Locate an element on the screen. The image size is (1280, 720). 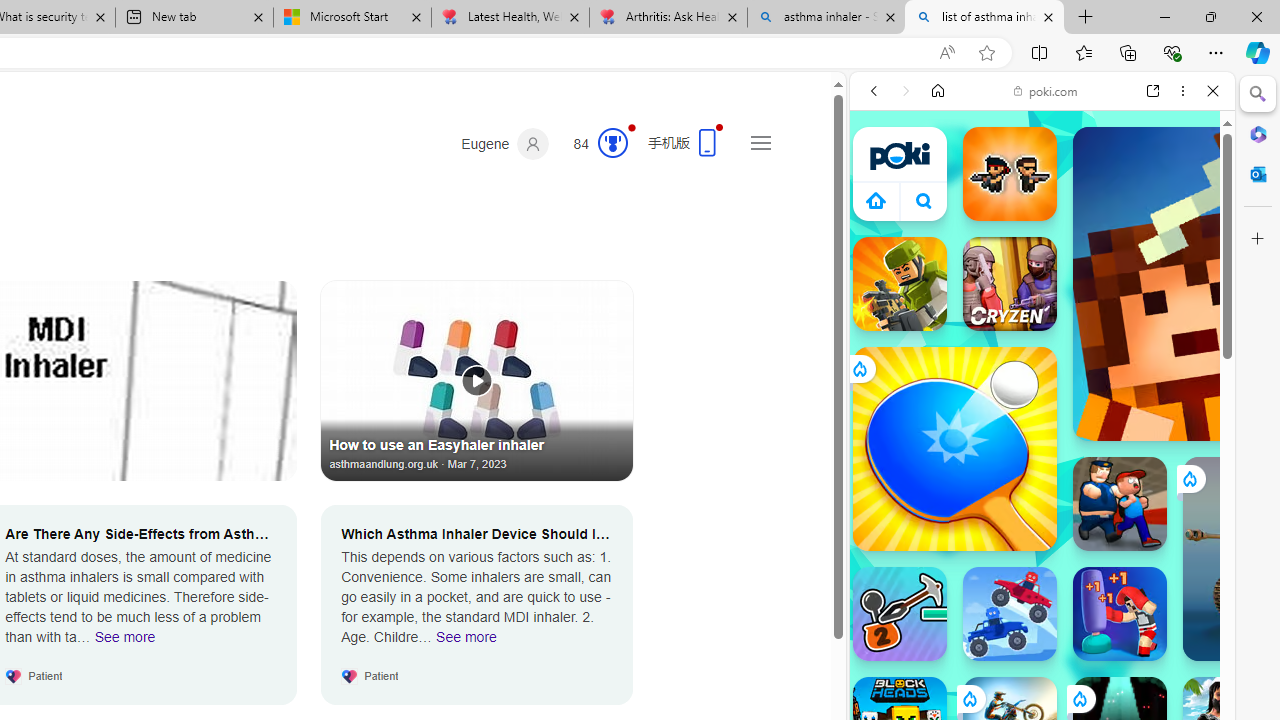
Search Filter, WEB is located at coordinates (882, 228).